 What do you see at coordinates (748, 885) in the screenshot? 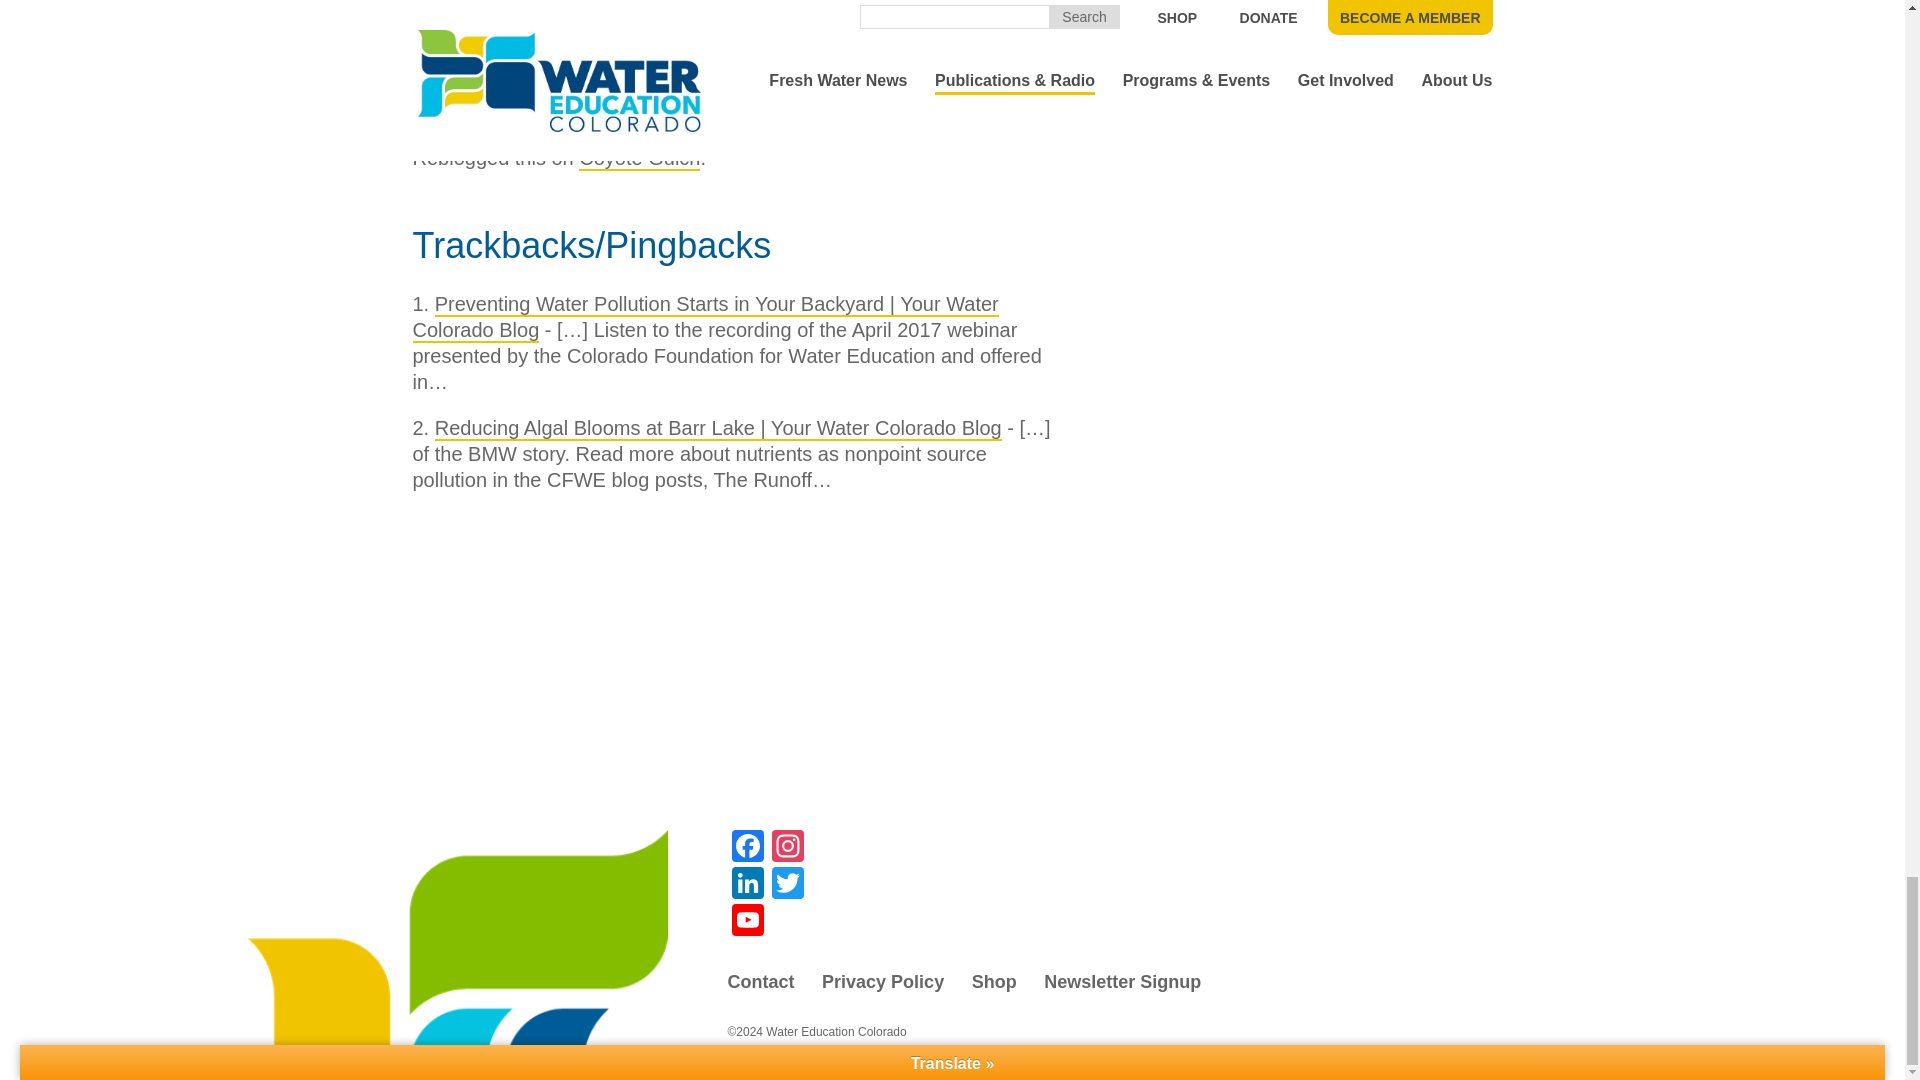
I see `LinkedIn` at bounding box center [748, 885].